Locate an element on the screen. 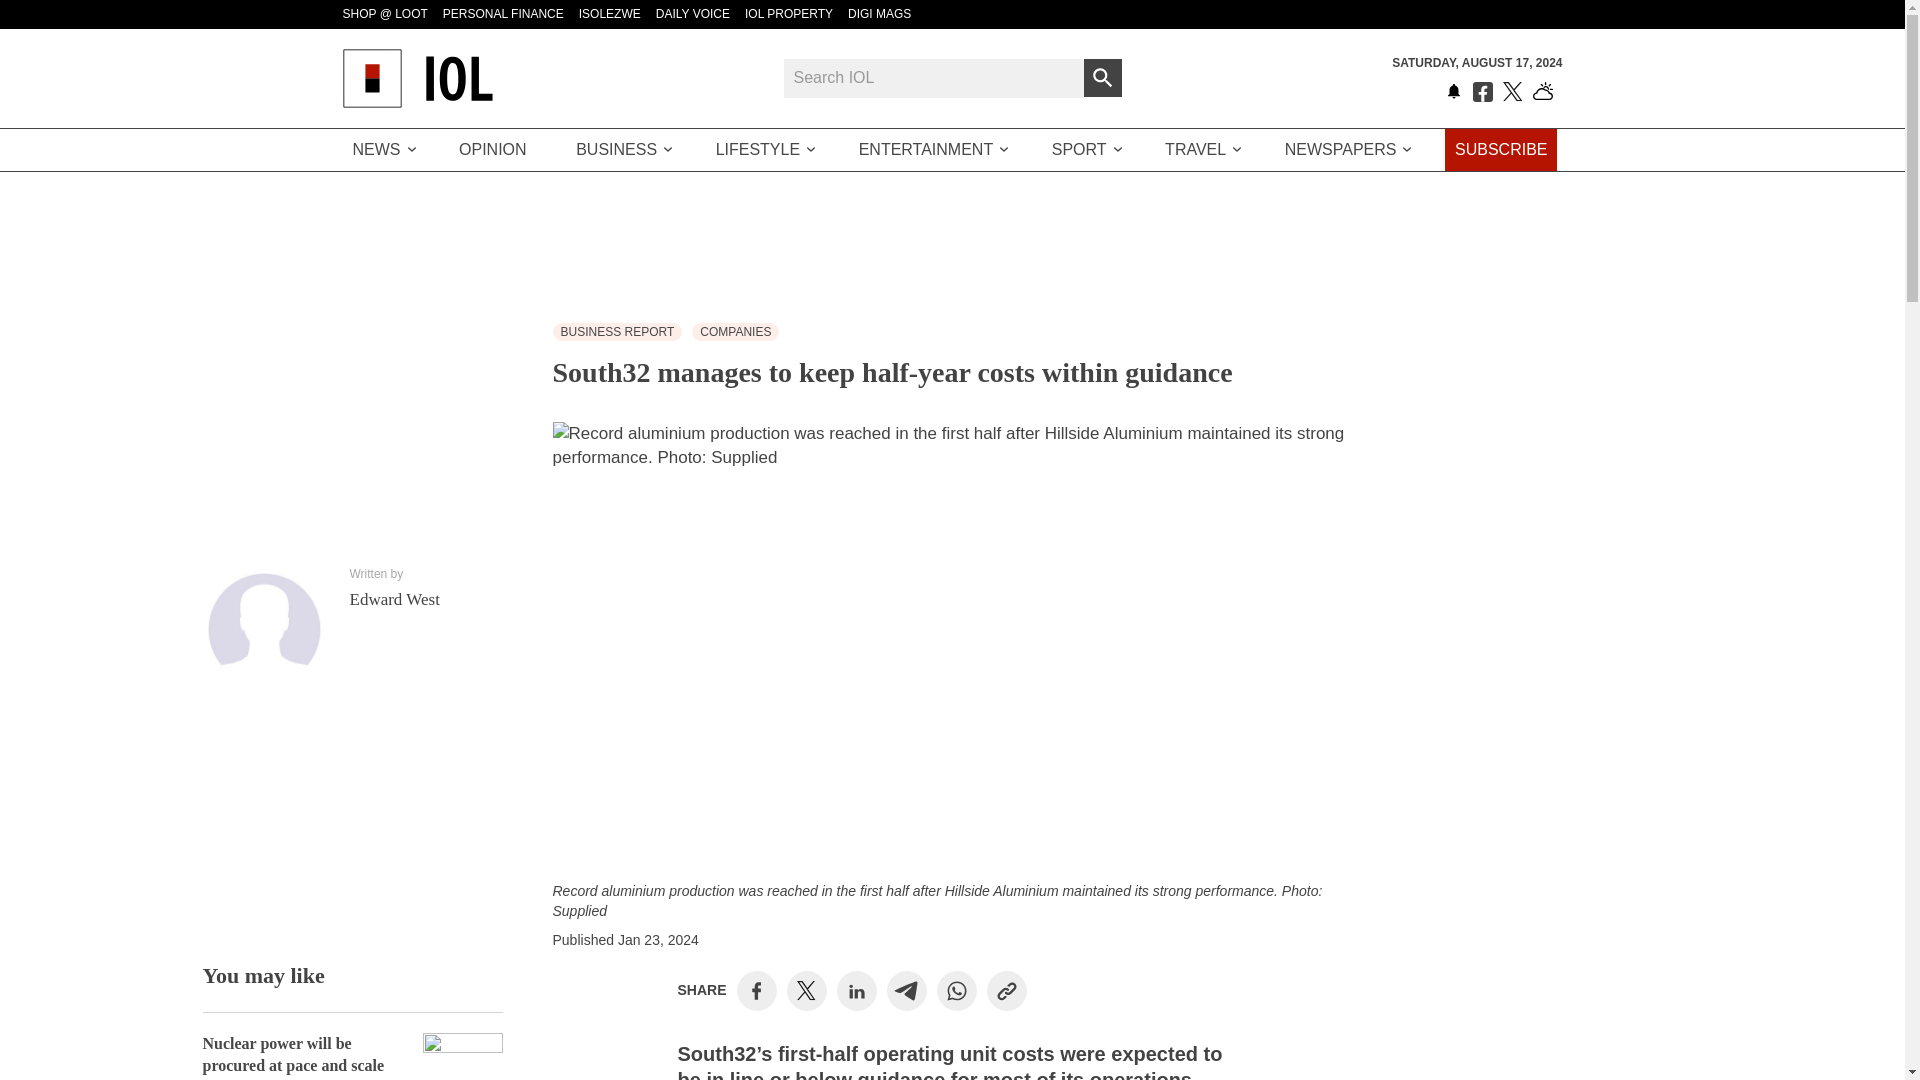 The height and width of the screenshot is (1080, 1920). Share on WhatsApp is located at coordinates (956, 990).